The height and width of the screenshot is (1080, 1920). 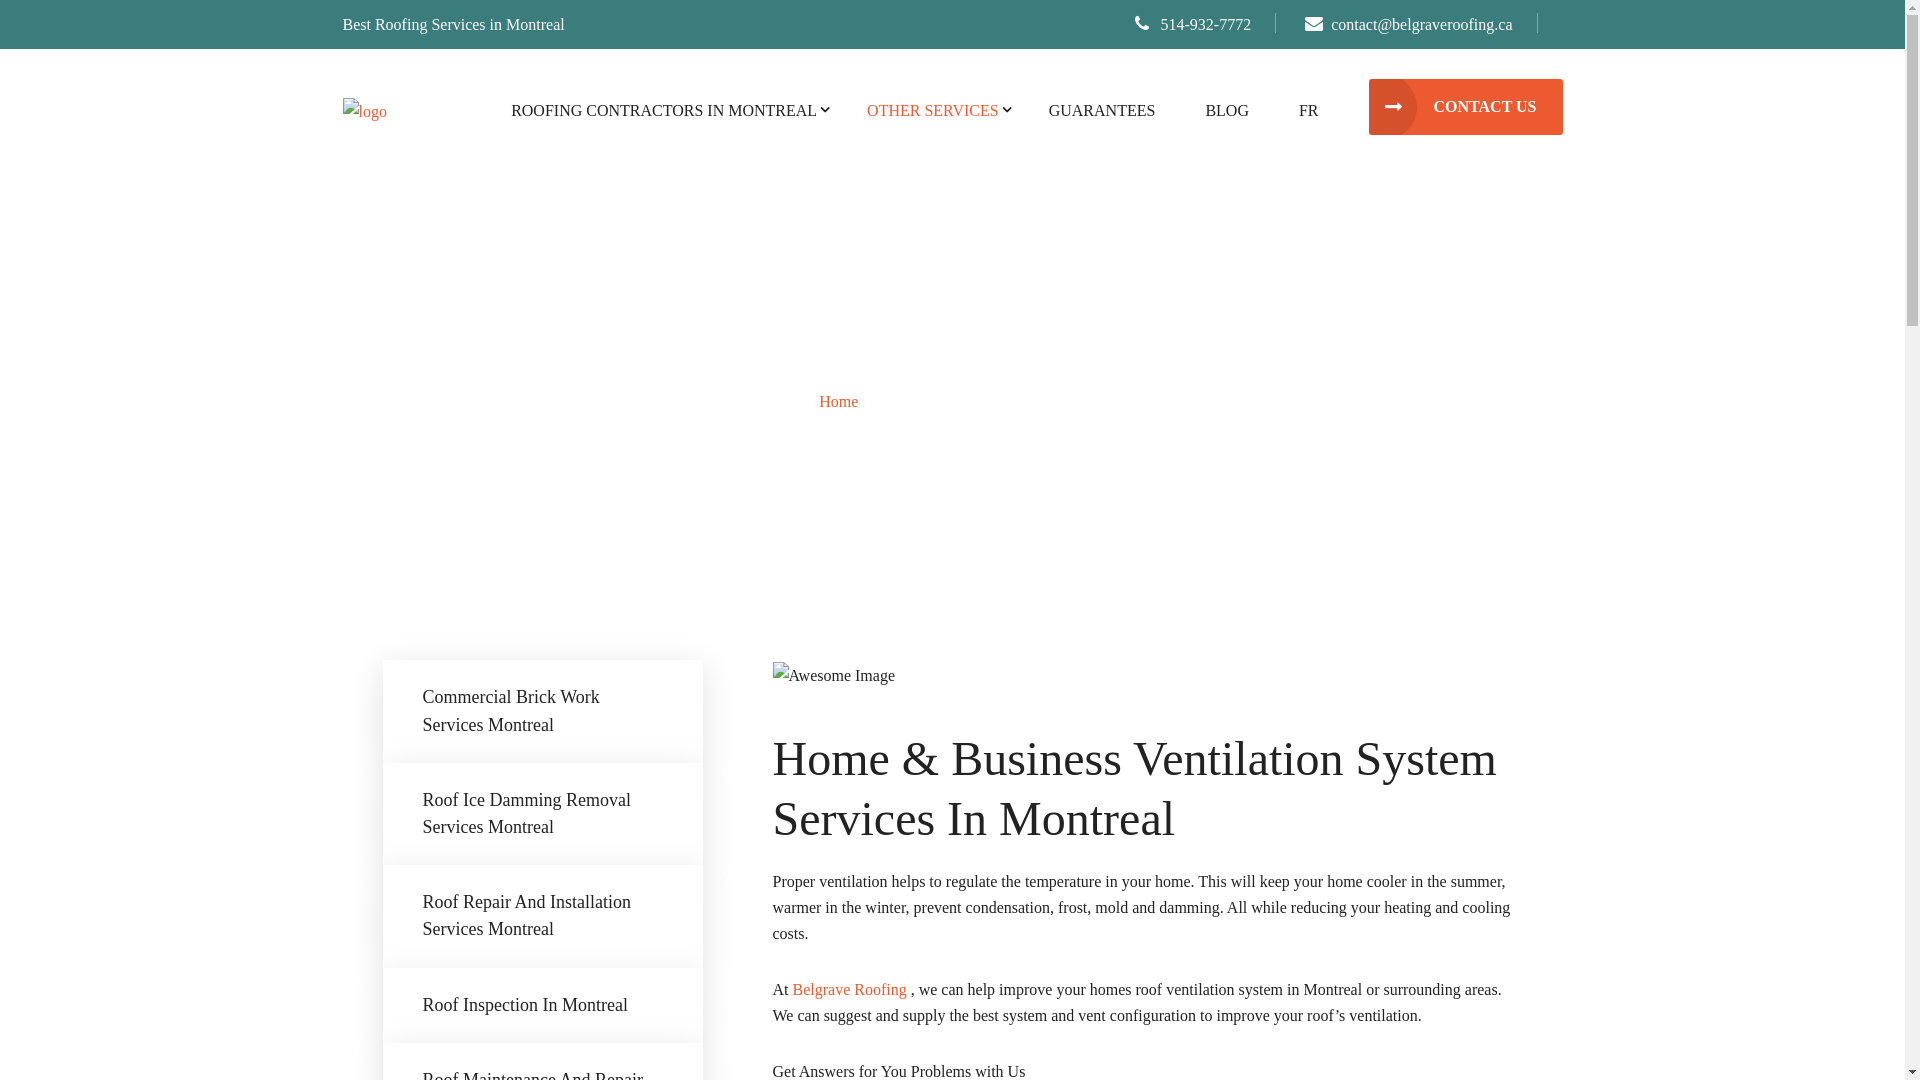 What do you see at coordinates (542, 711) in the screenshot?
I see `Commercial Brick Work Services Montreal` at bounding box center [542, 711].